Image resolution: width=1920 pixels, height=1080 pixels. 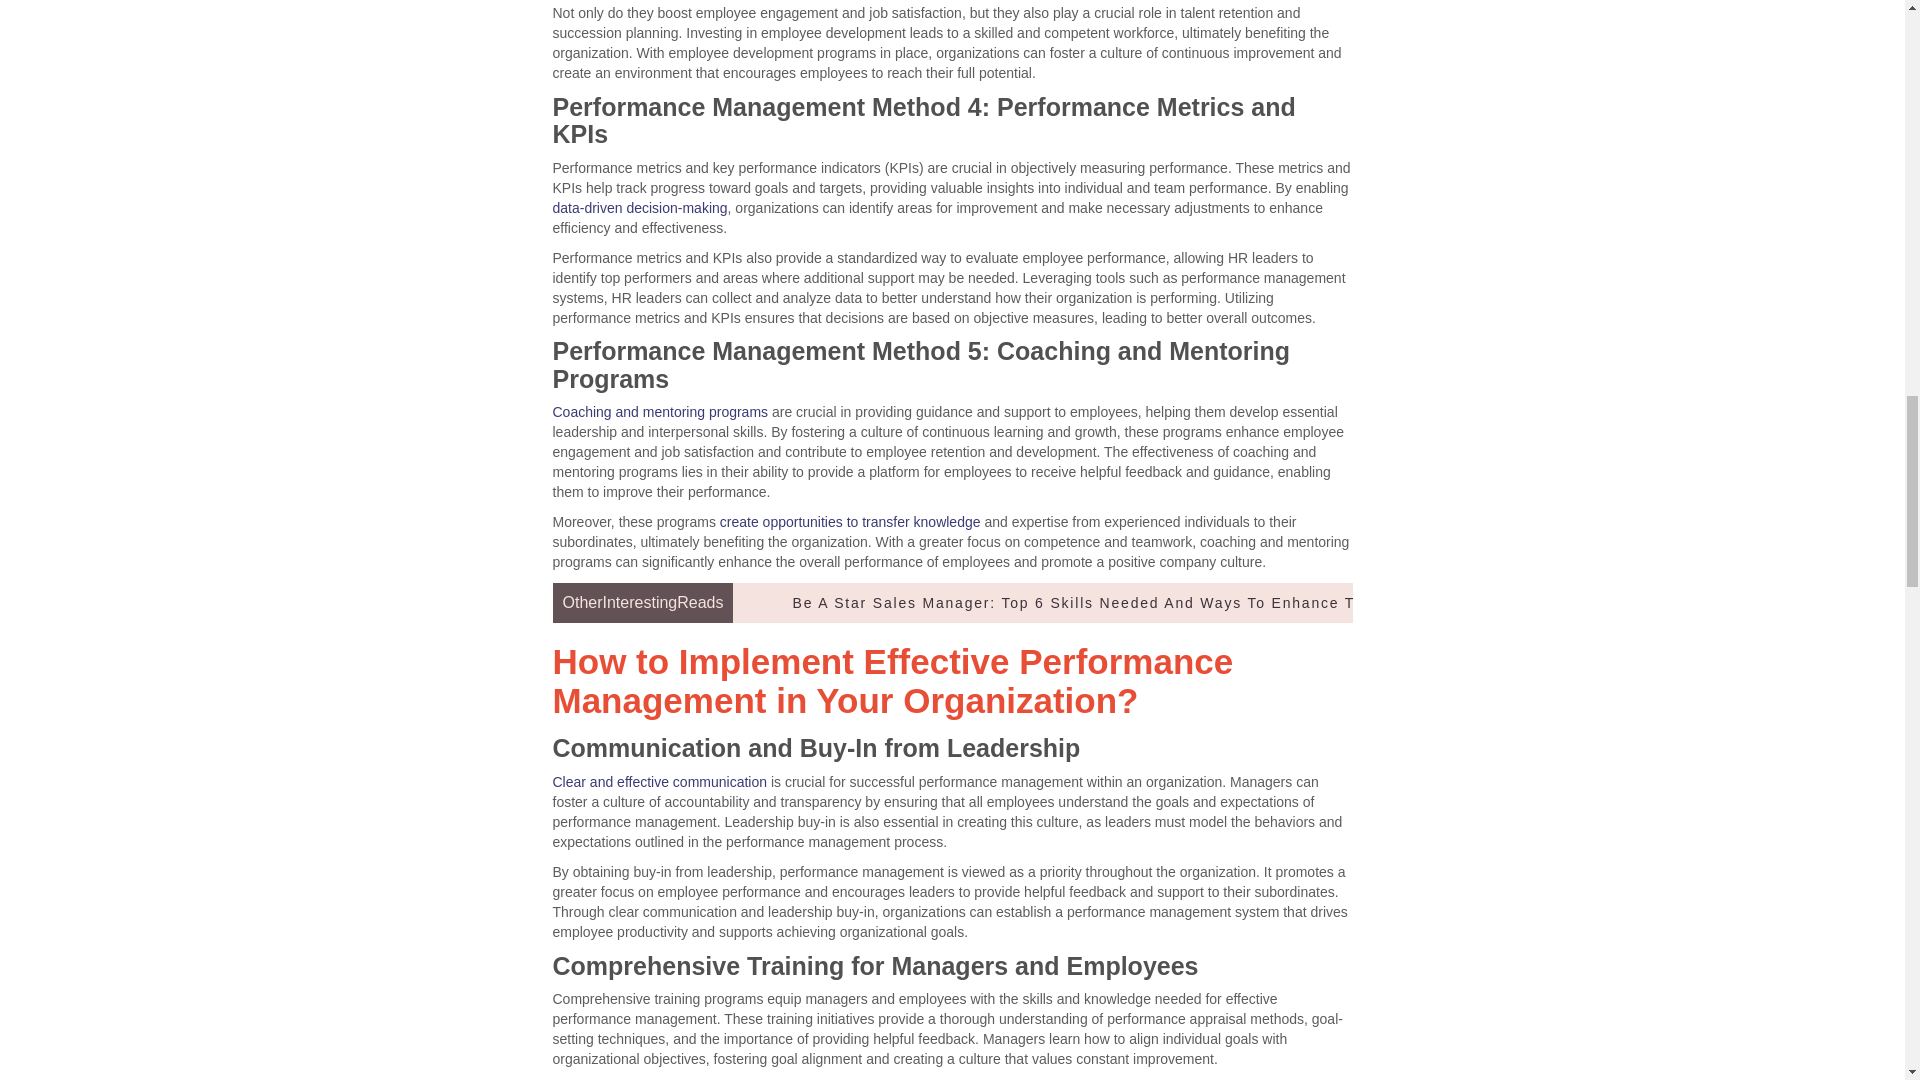 What do you see at coordinates (640, 208) in the screenshot?
I see `data-driven decision-making` at bounding box center [640, 208].